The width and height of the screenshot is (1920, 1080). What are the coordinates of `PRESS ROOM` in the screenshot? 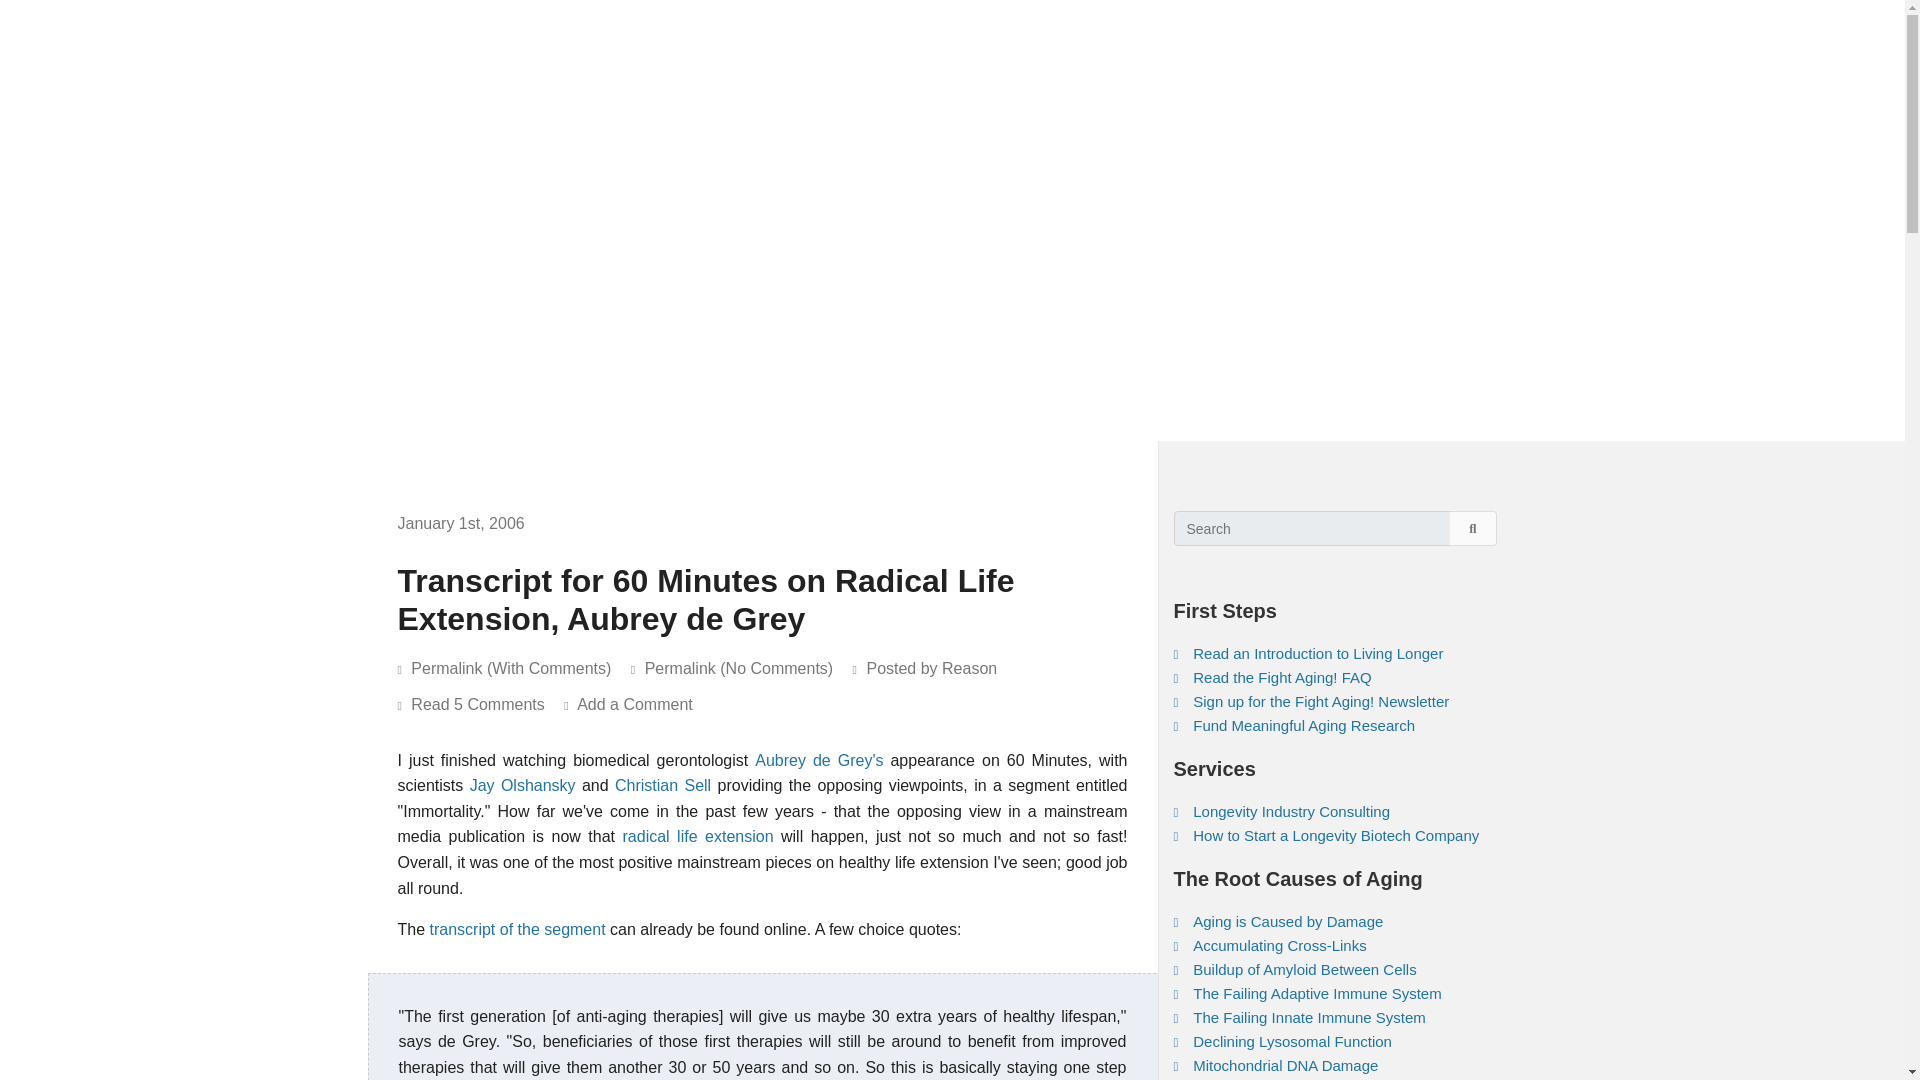 It's located at (1256, 34).